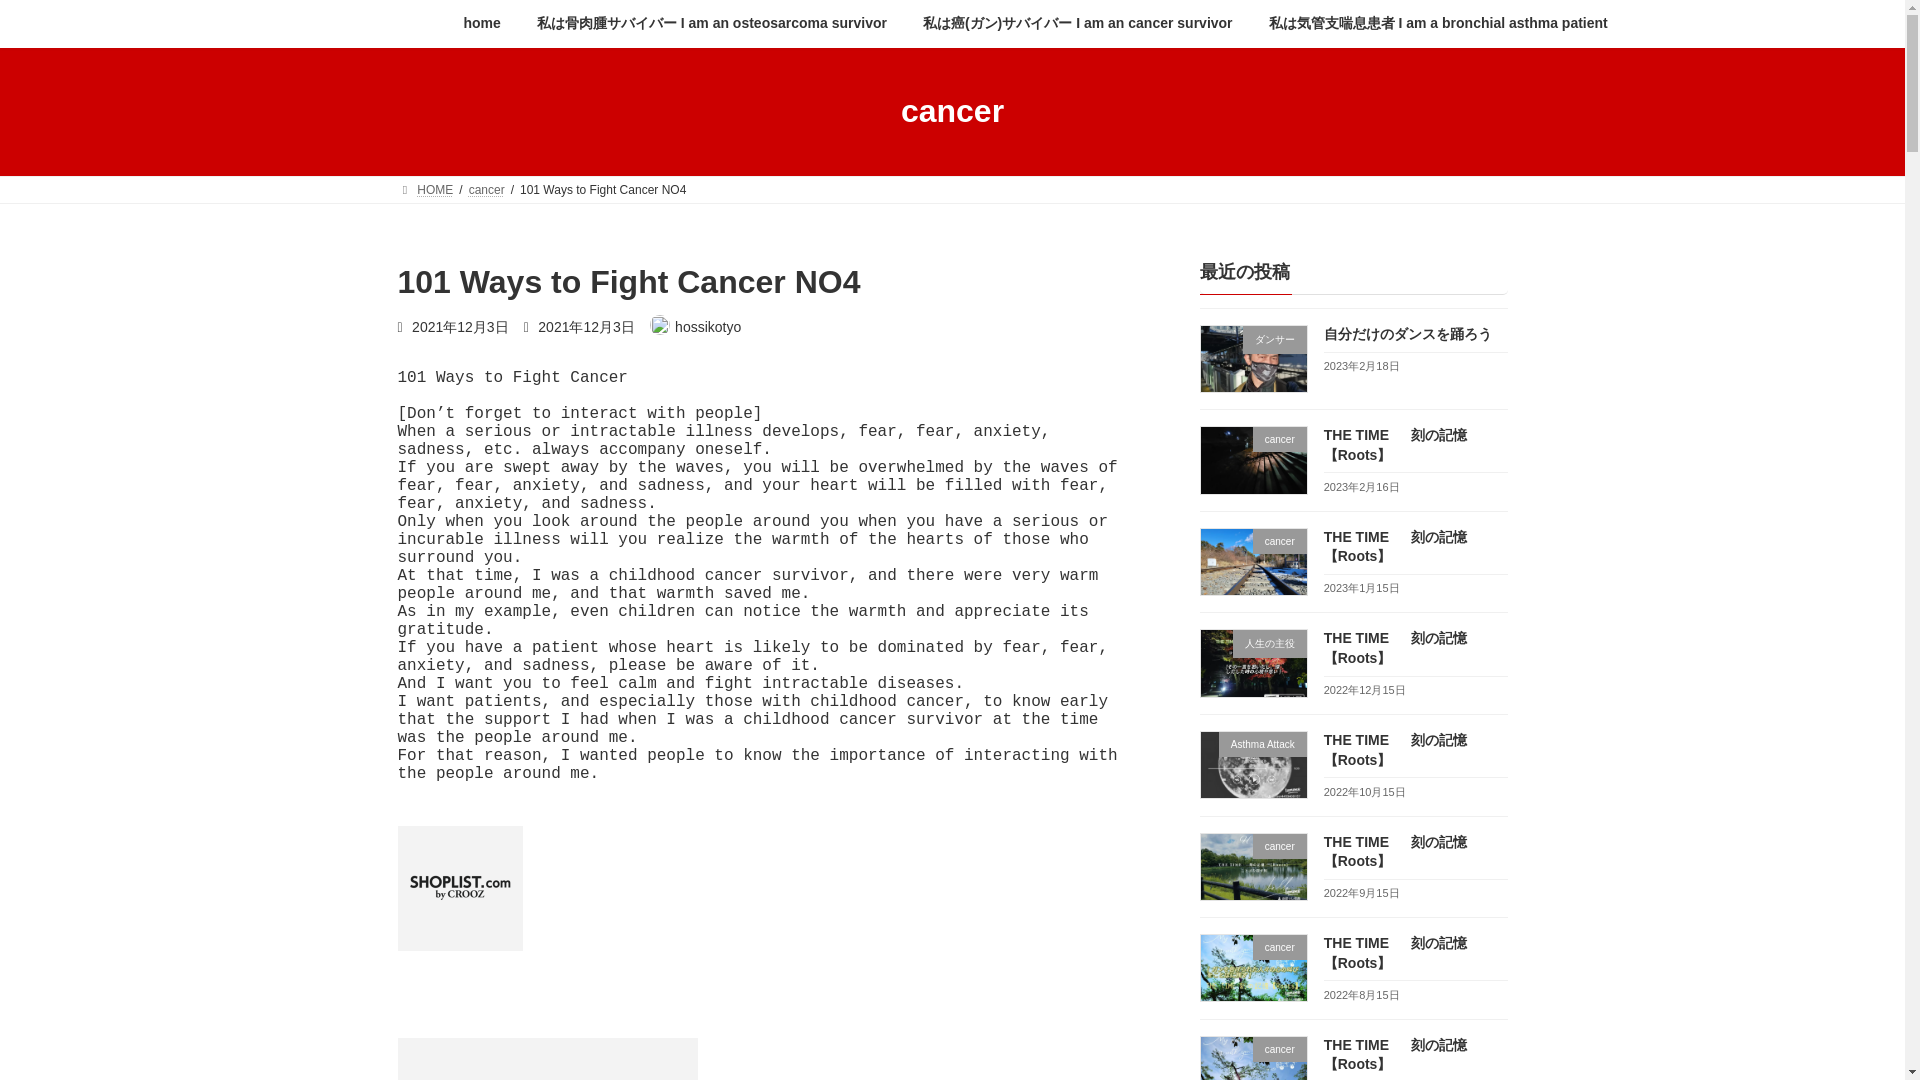 Image resolution: width=1920 pixels, height=1080 pixels. What do you see at coordinates (425, 189) in the screenshot?
I see `HOME` at bounding box center [425, 189].